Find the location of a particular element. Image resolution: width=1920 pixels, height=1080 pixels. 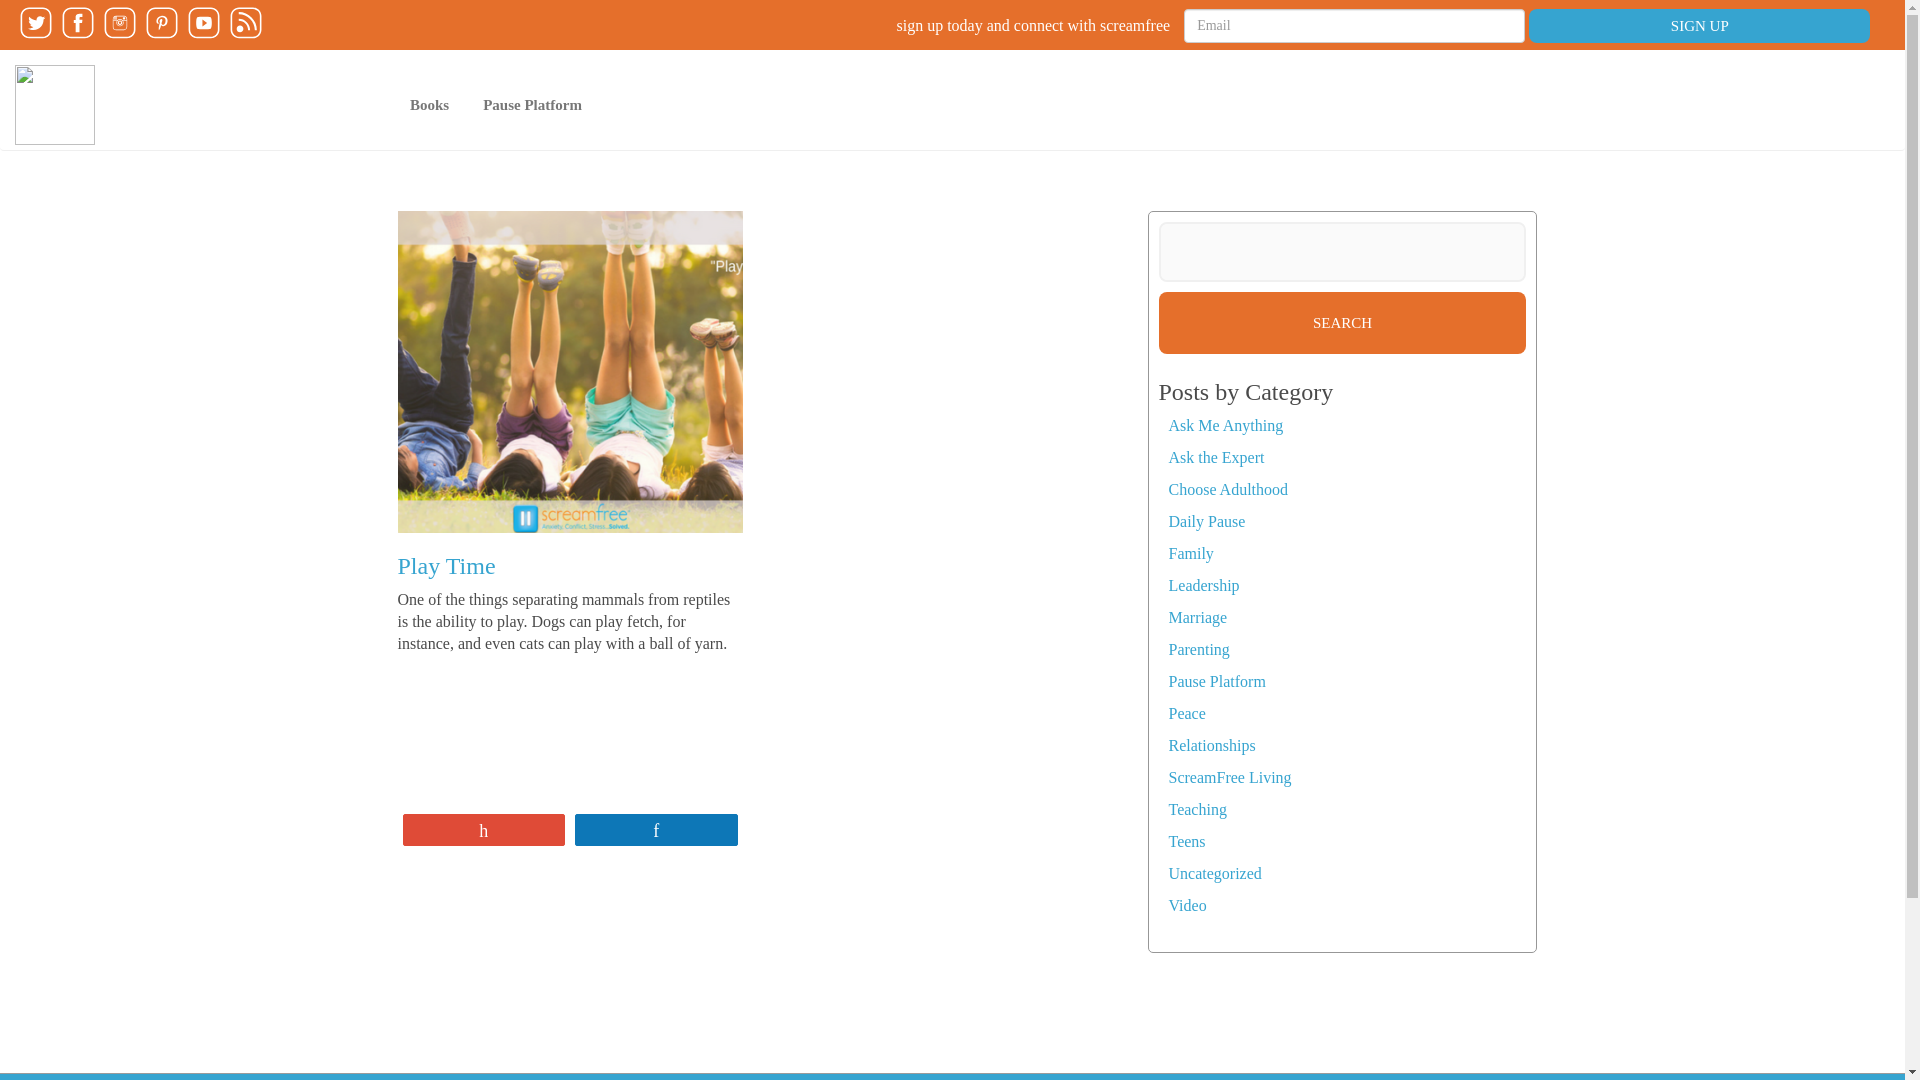

Pause Platform is located at coordinates (532, 104).